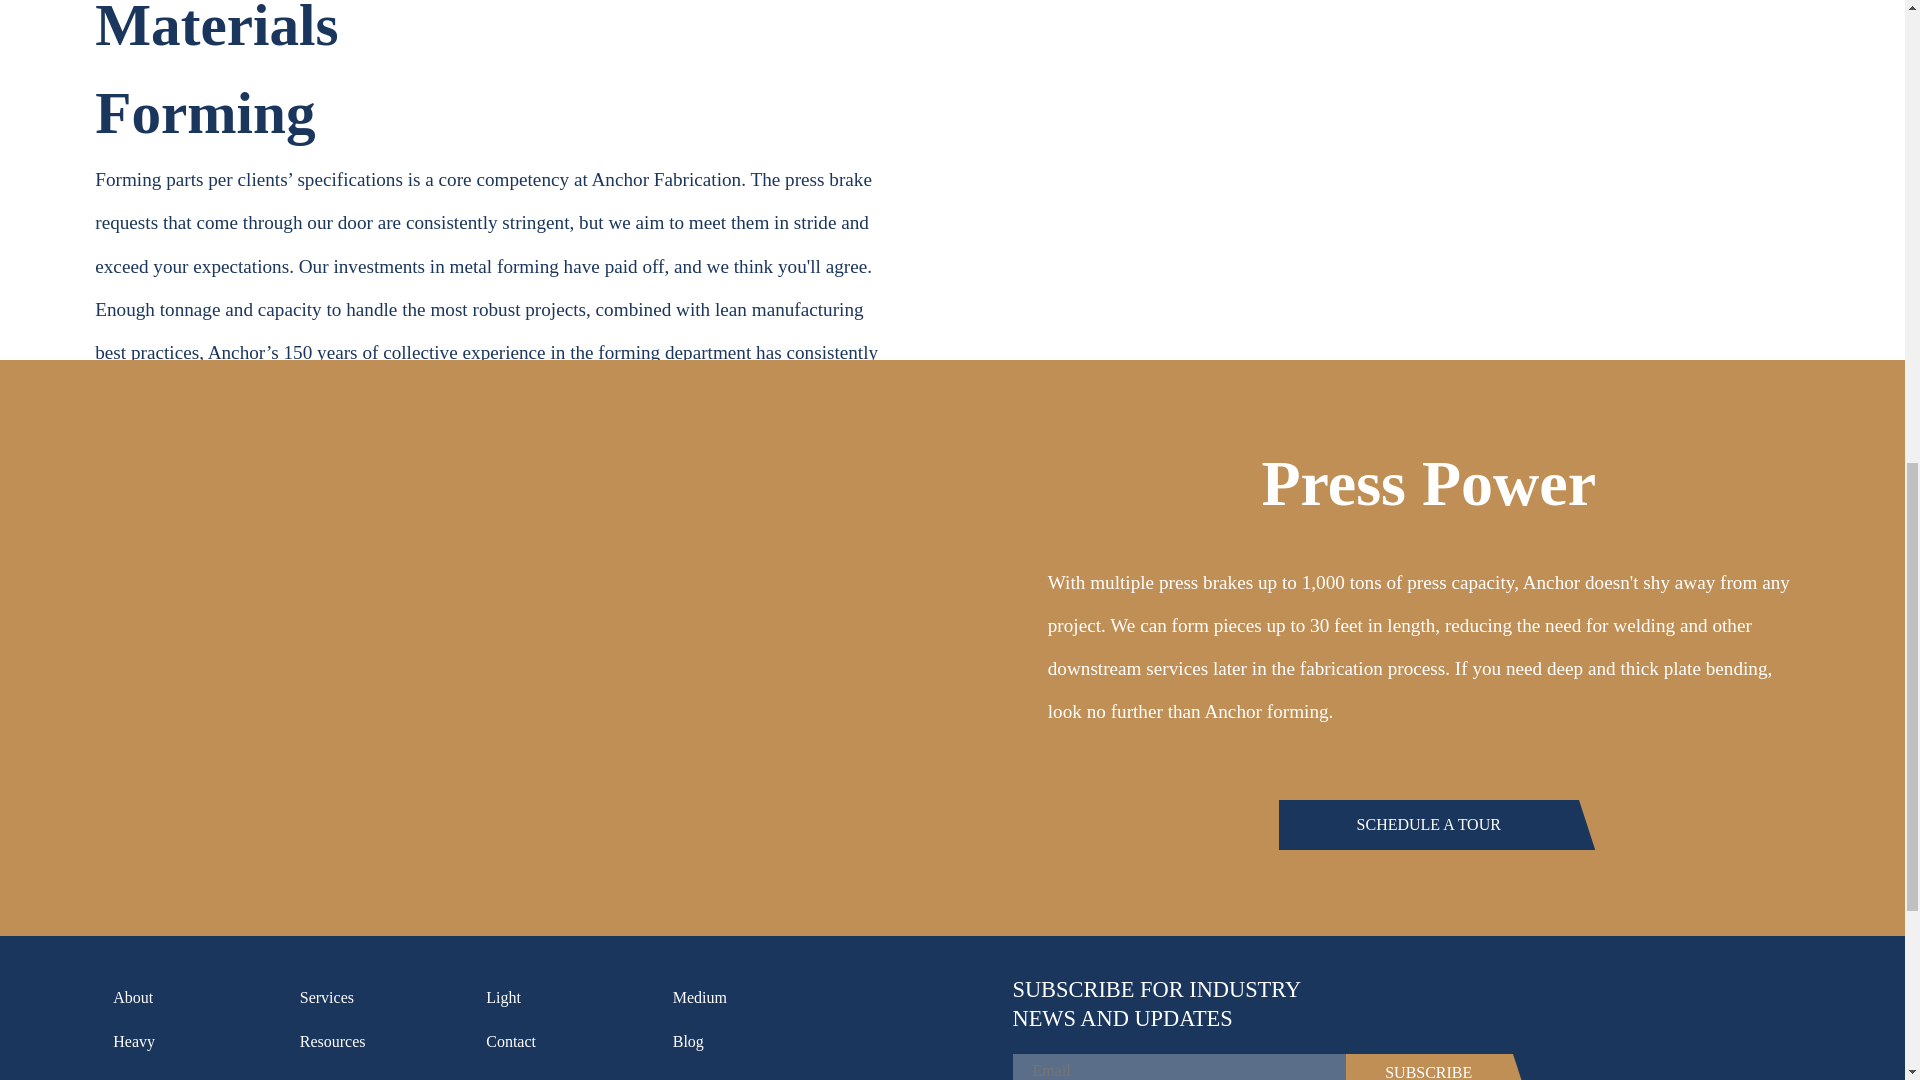 This screenshot has height=1080, width=1920. I want to click on Medium, so click(756, 998).